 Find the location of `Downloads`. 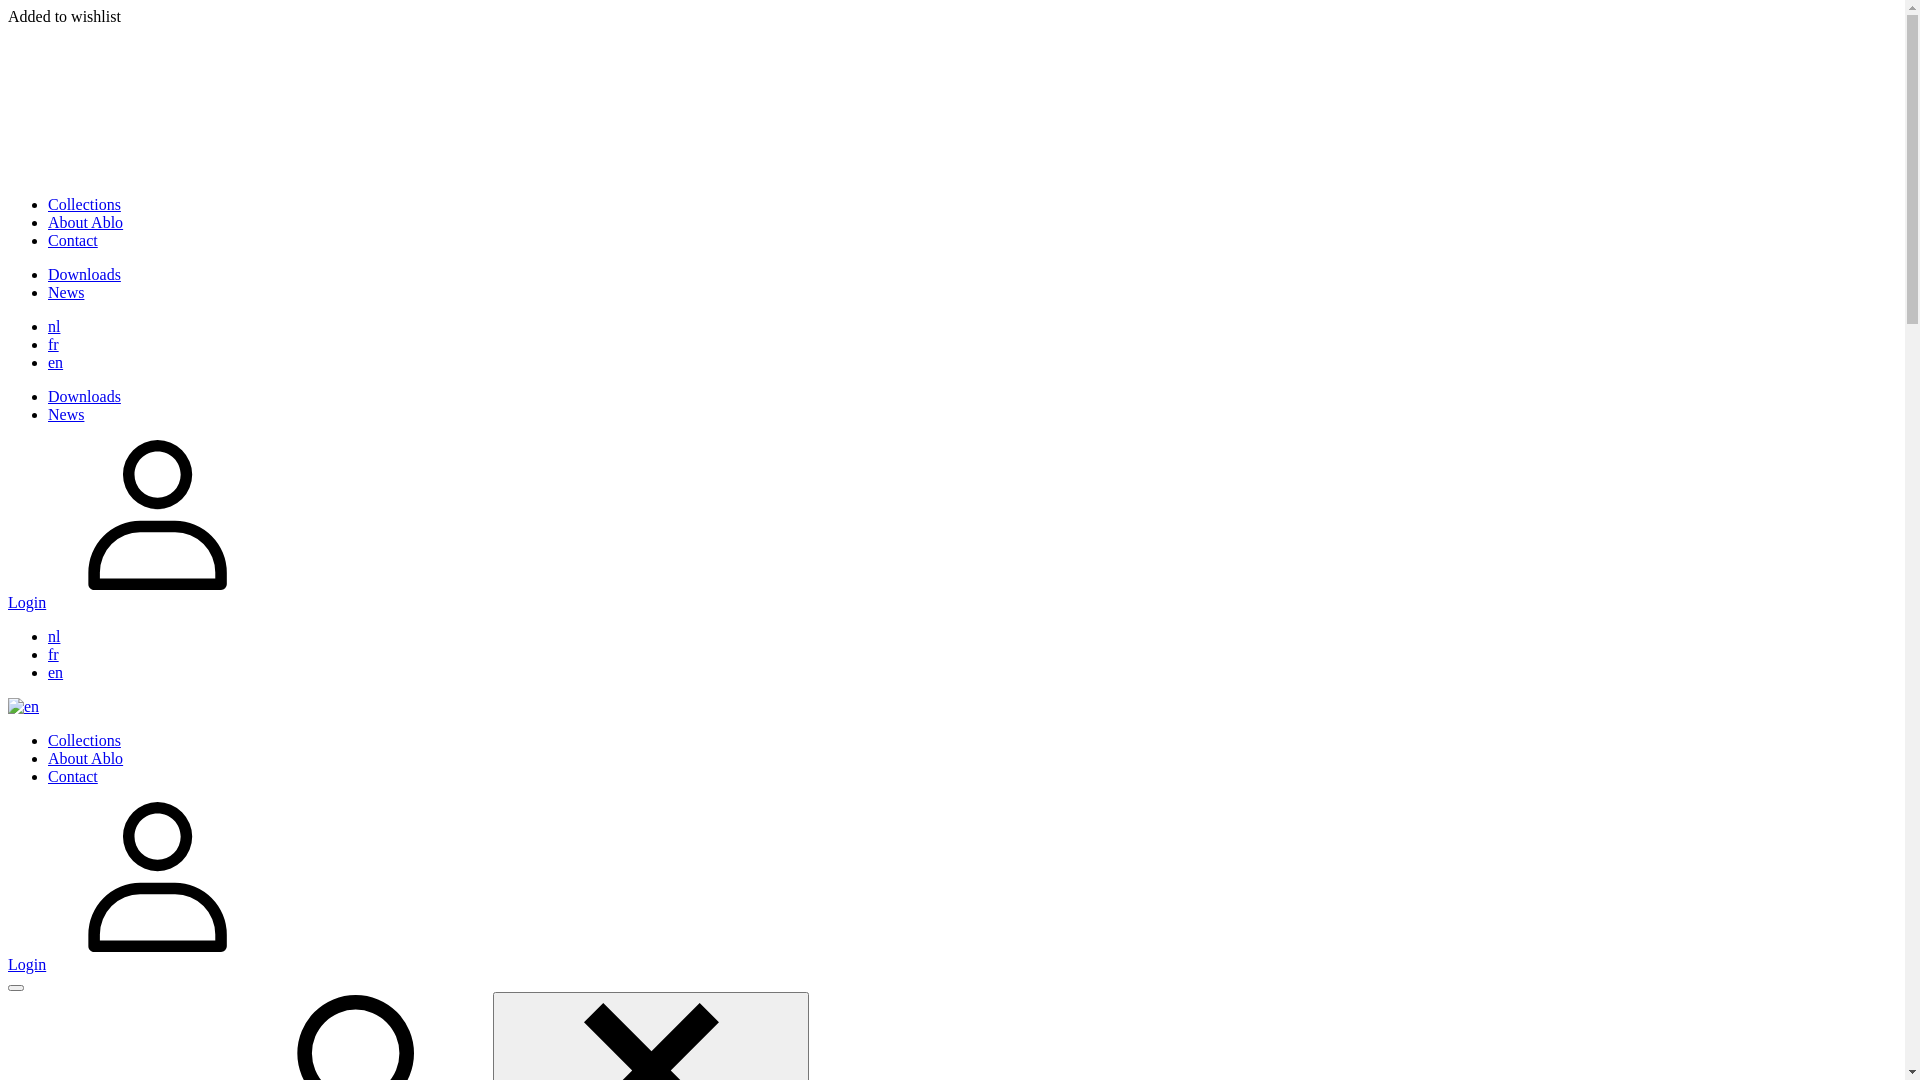

Downloads is located at coordinates (84, 274).